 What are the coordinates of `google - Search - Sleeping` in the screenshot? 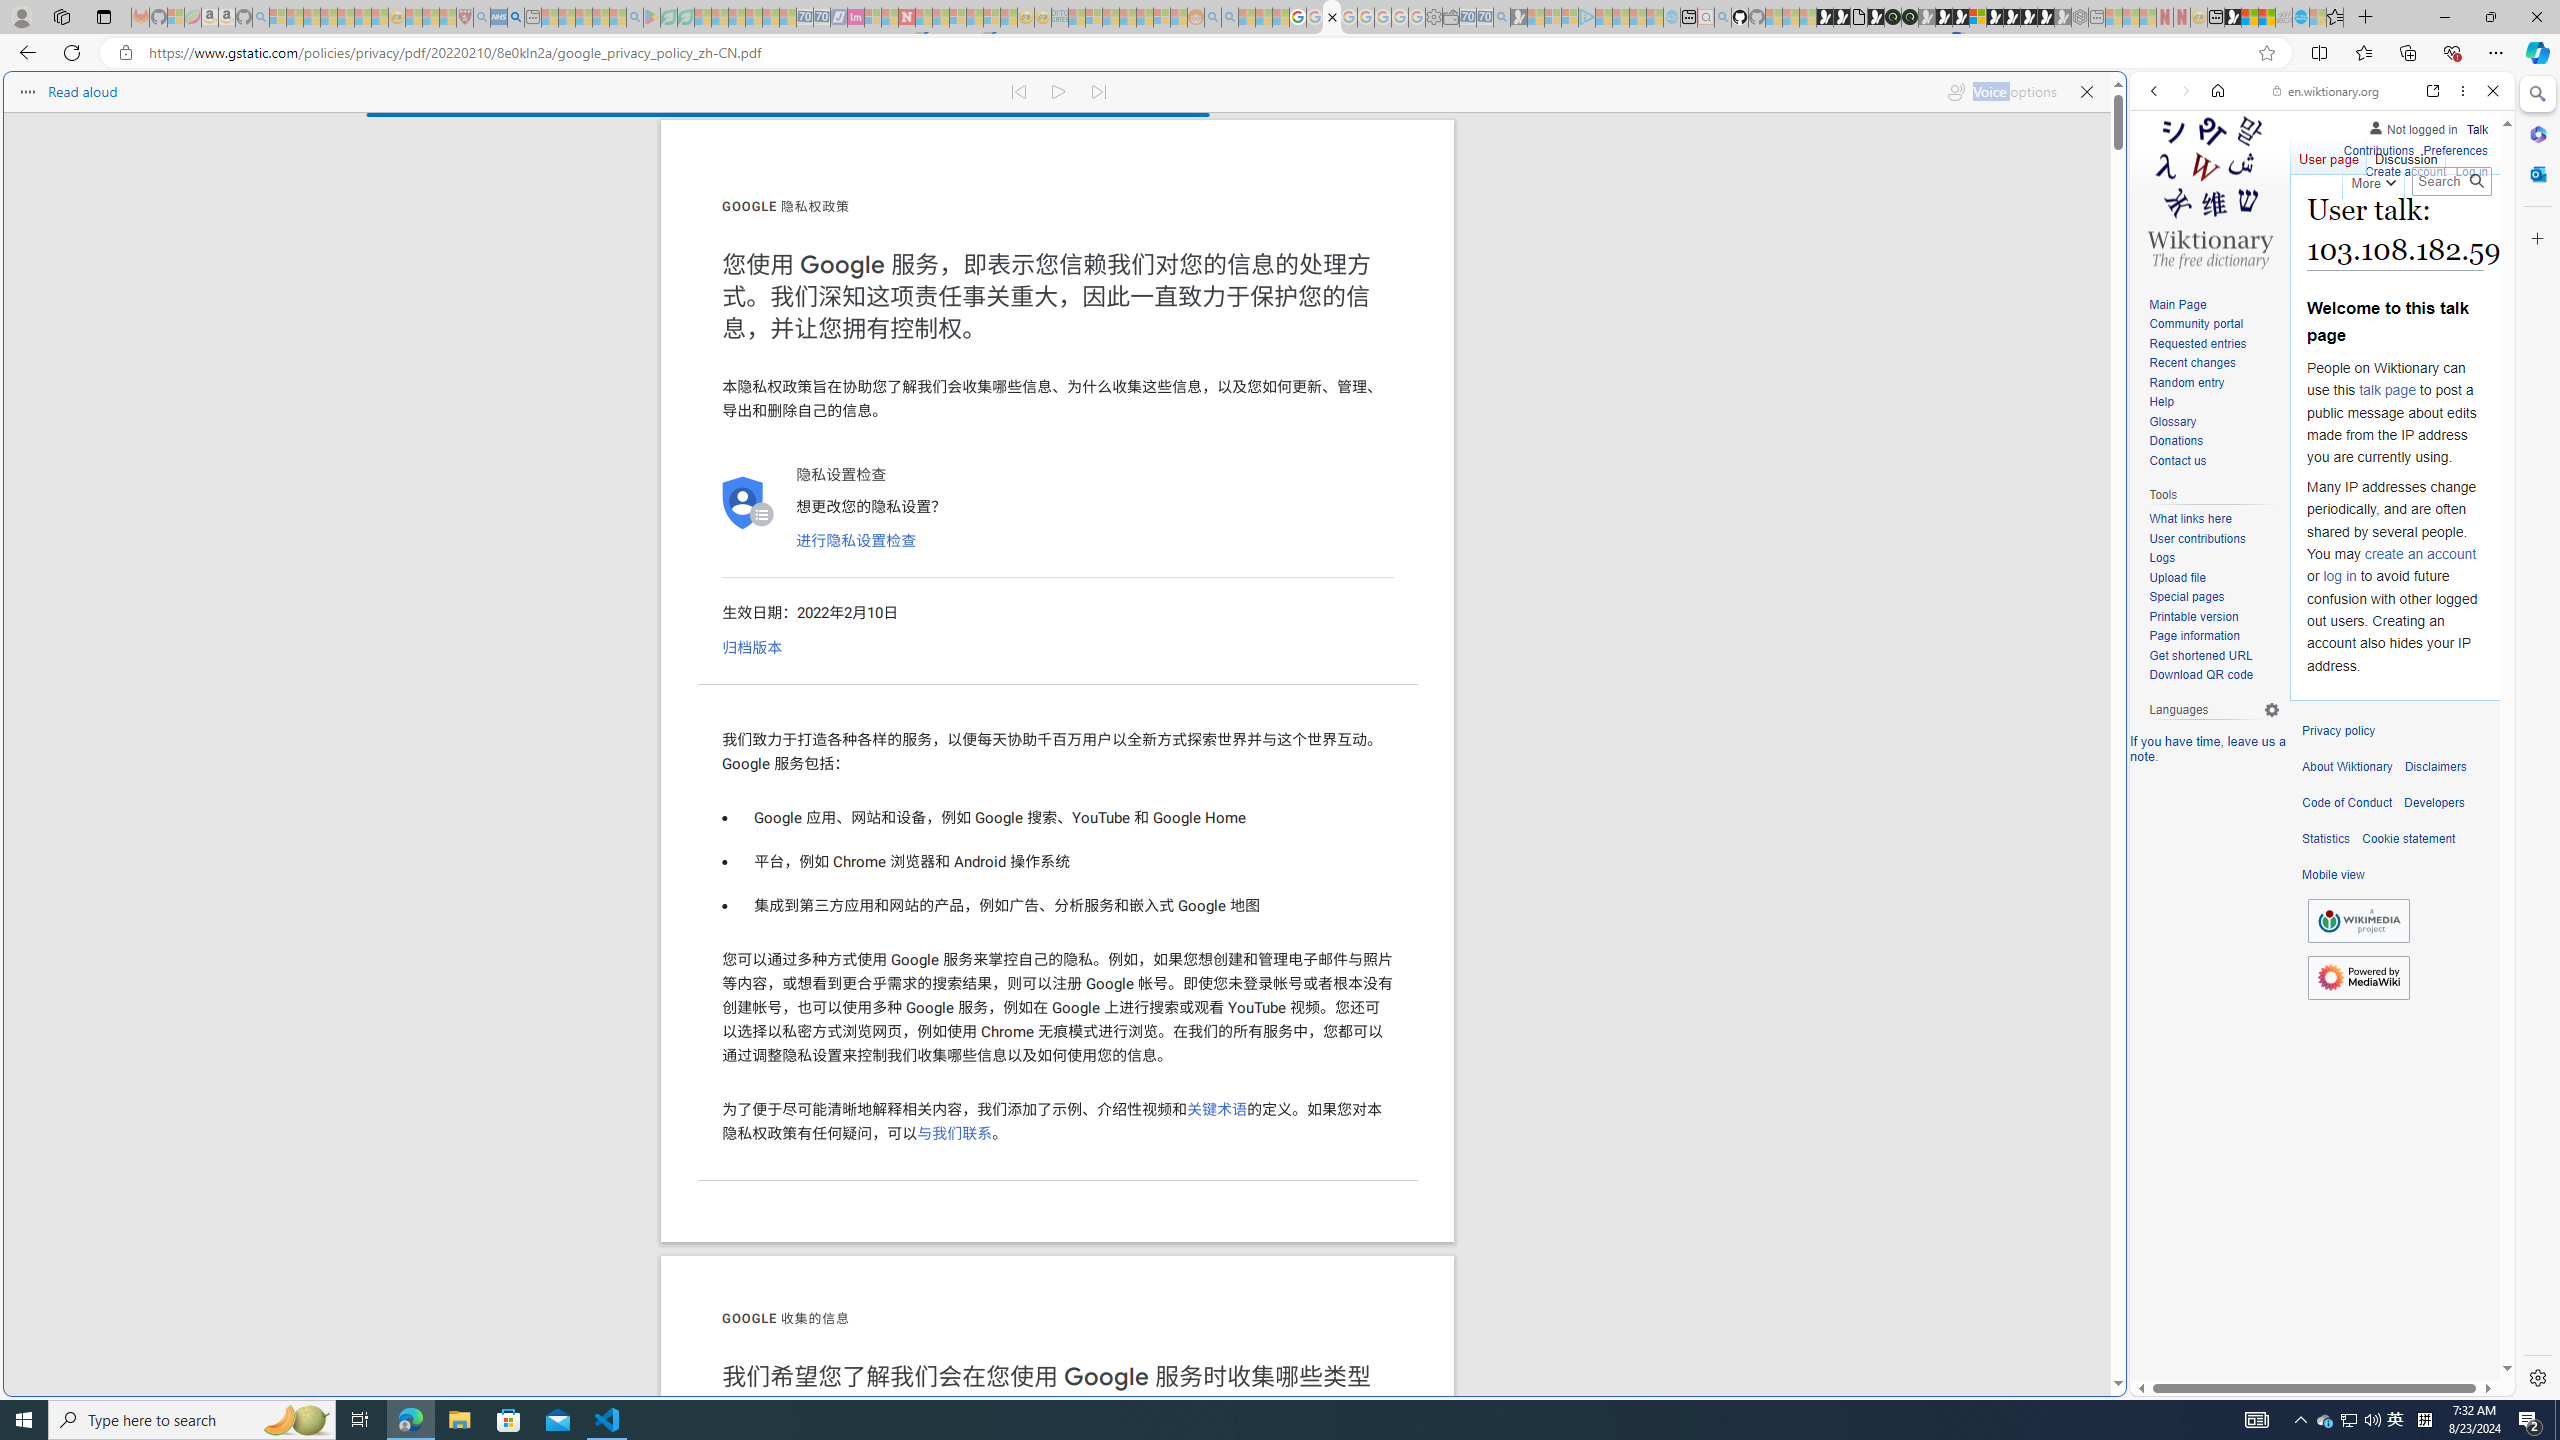 It's located at (634, 17).